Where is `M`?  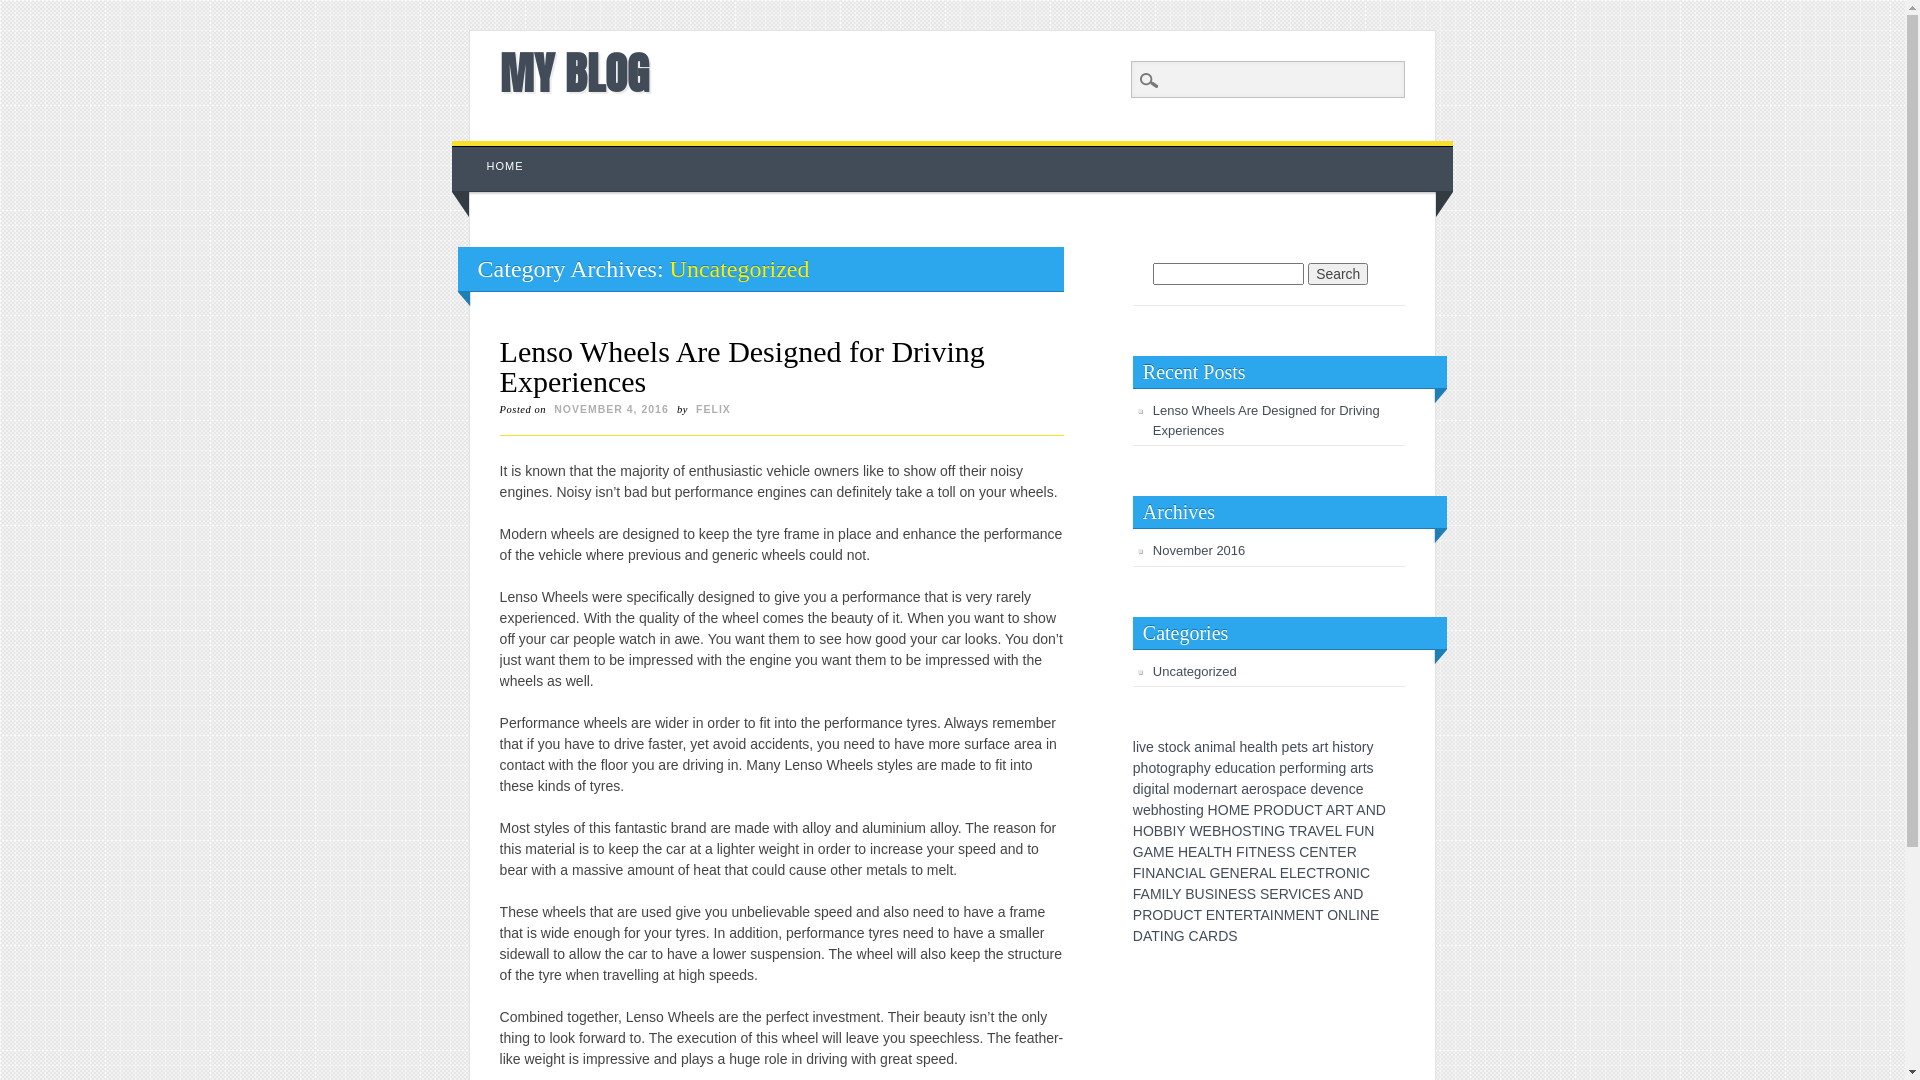
M is located at coordinates (1235, 810).